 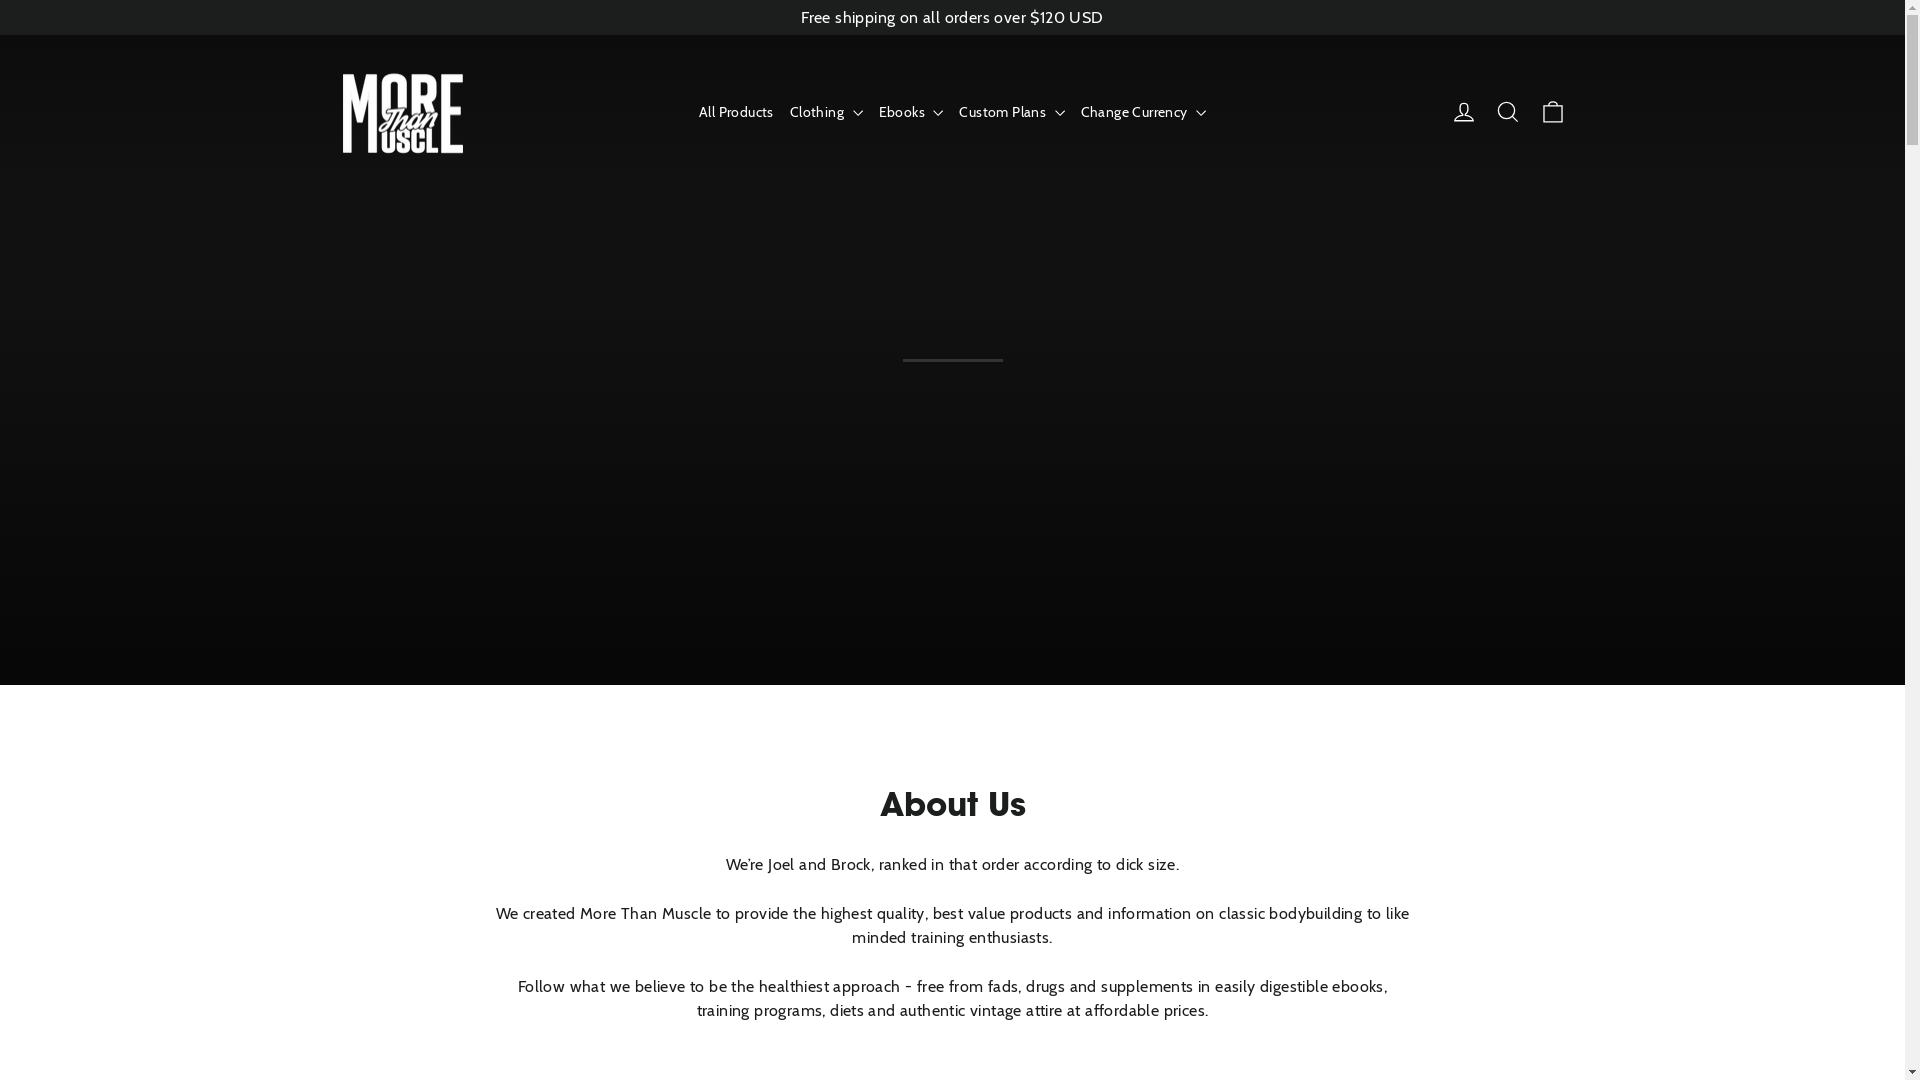 I want to click on account
Log in, so click(x=1464, y=112).